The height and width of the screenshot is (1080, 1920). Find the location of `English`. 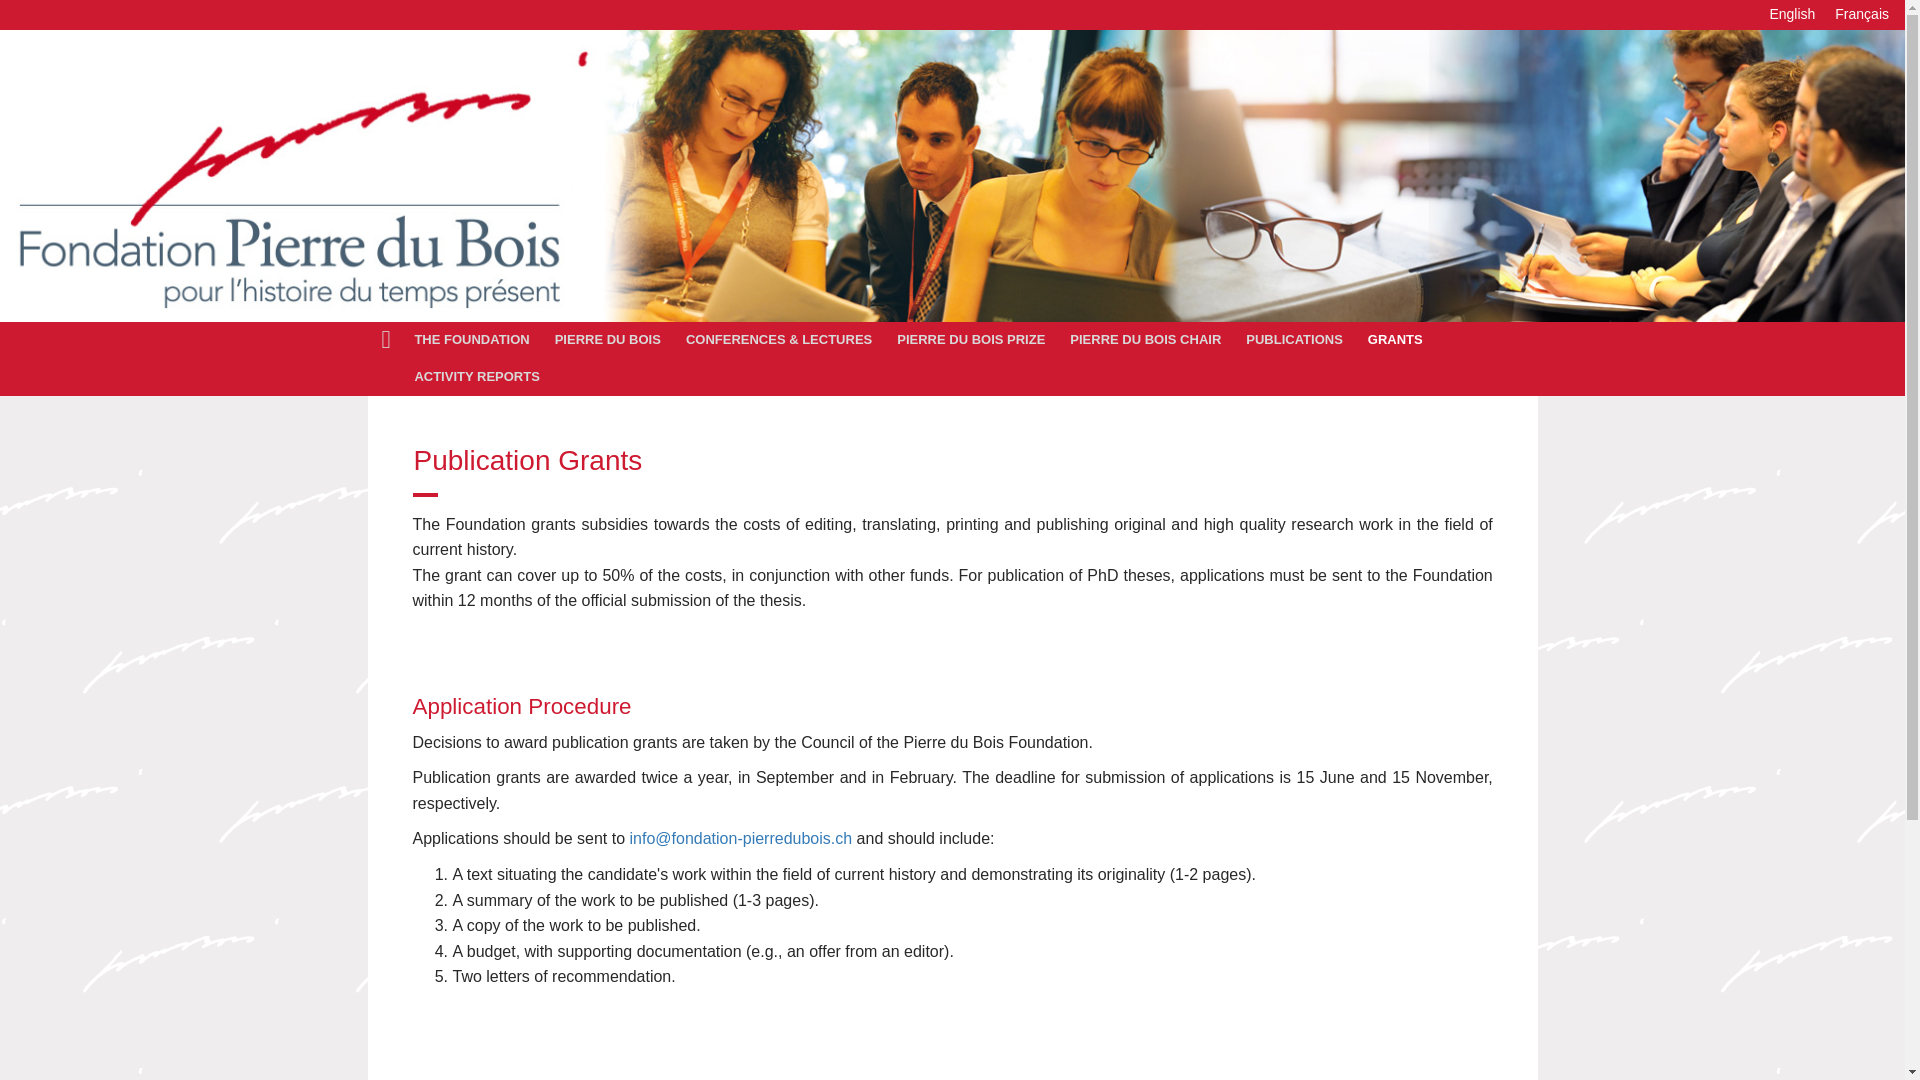

English is located at coordinates (1792, 14).